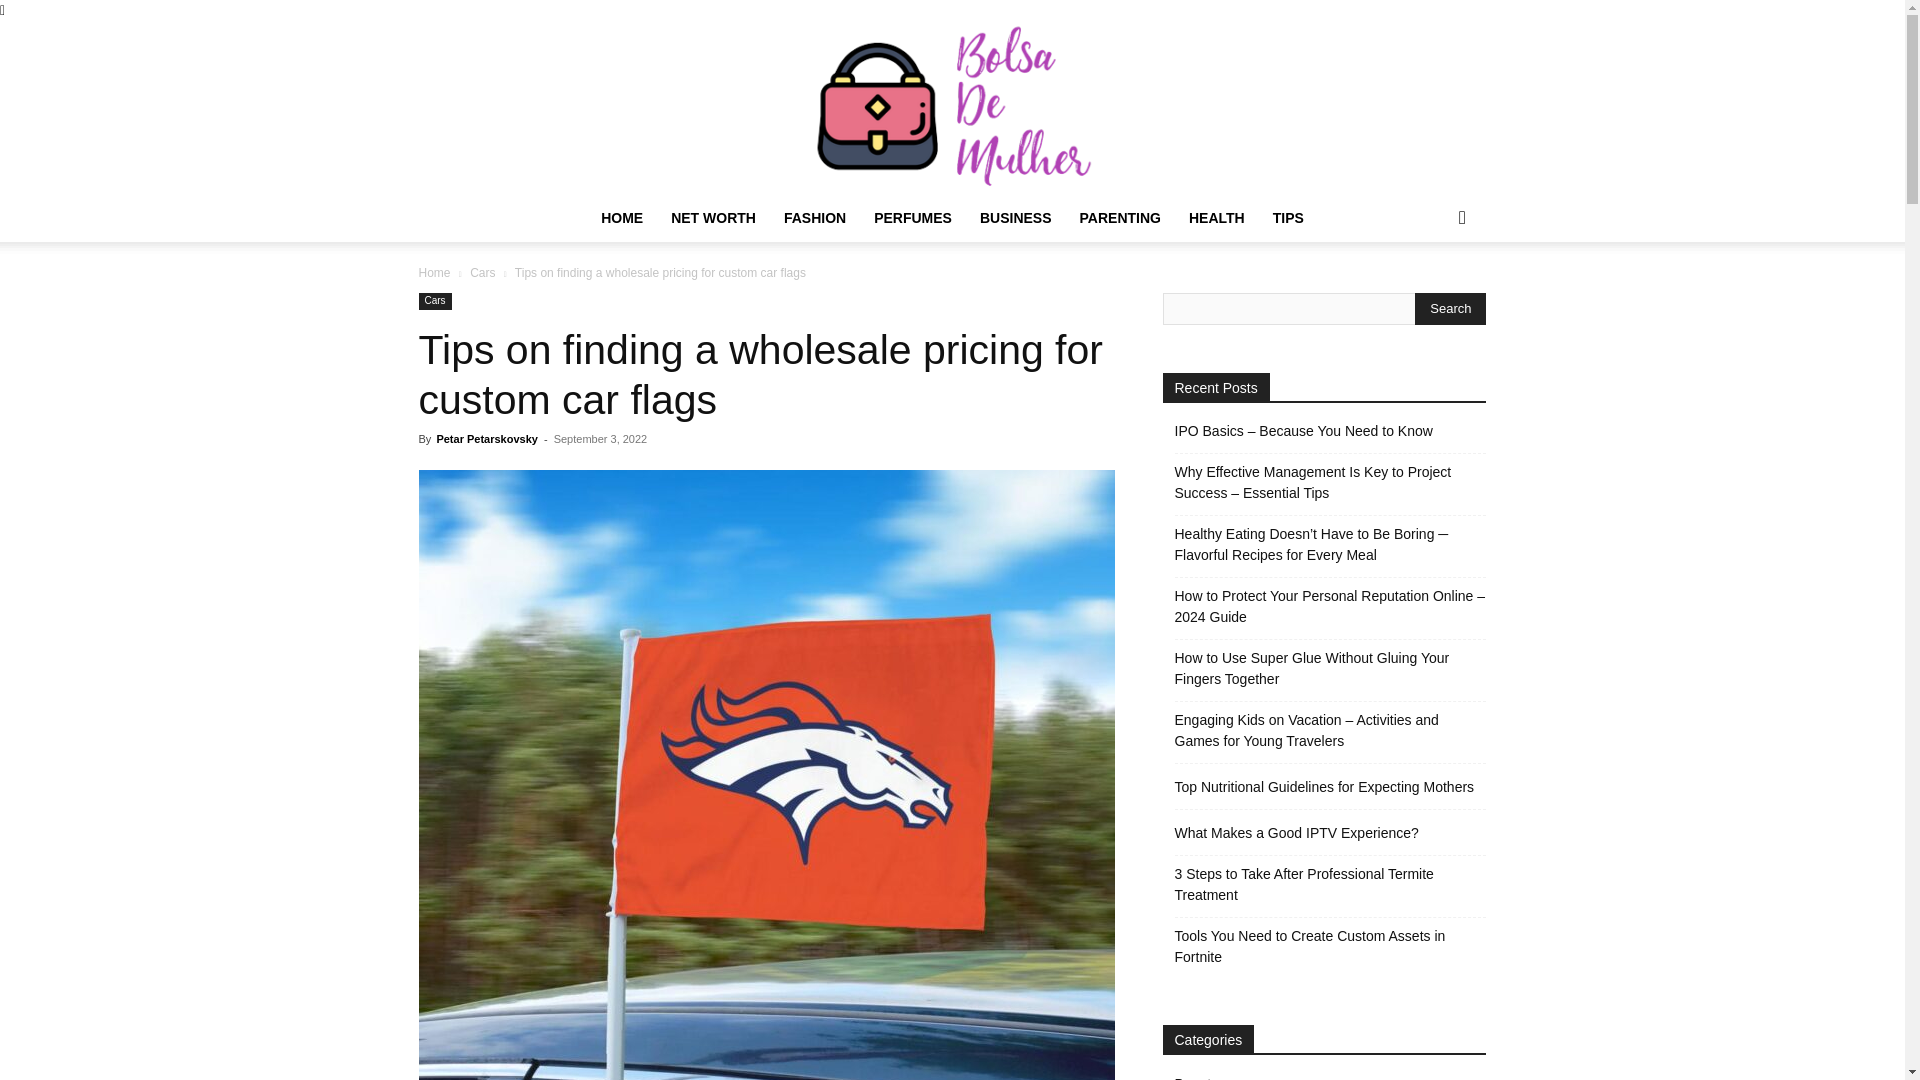  What do you see at coordinates (1015, 218) in the screenshot?
I see `BUSINESS` at bounding box center [1015, 218].